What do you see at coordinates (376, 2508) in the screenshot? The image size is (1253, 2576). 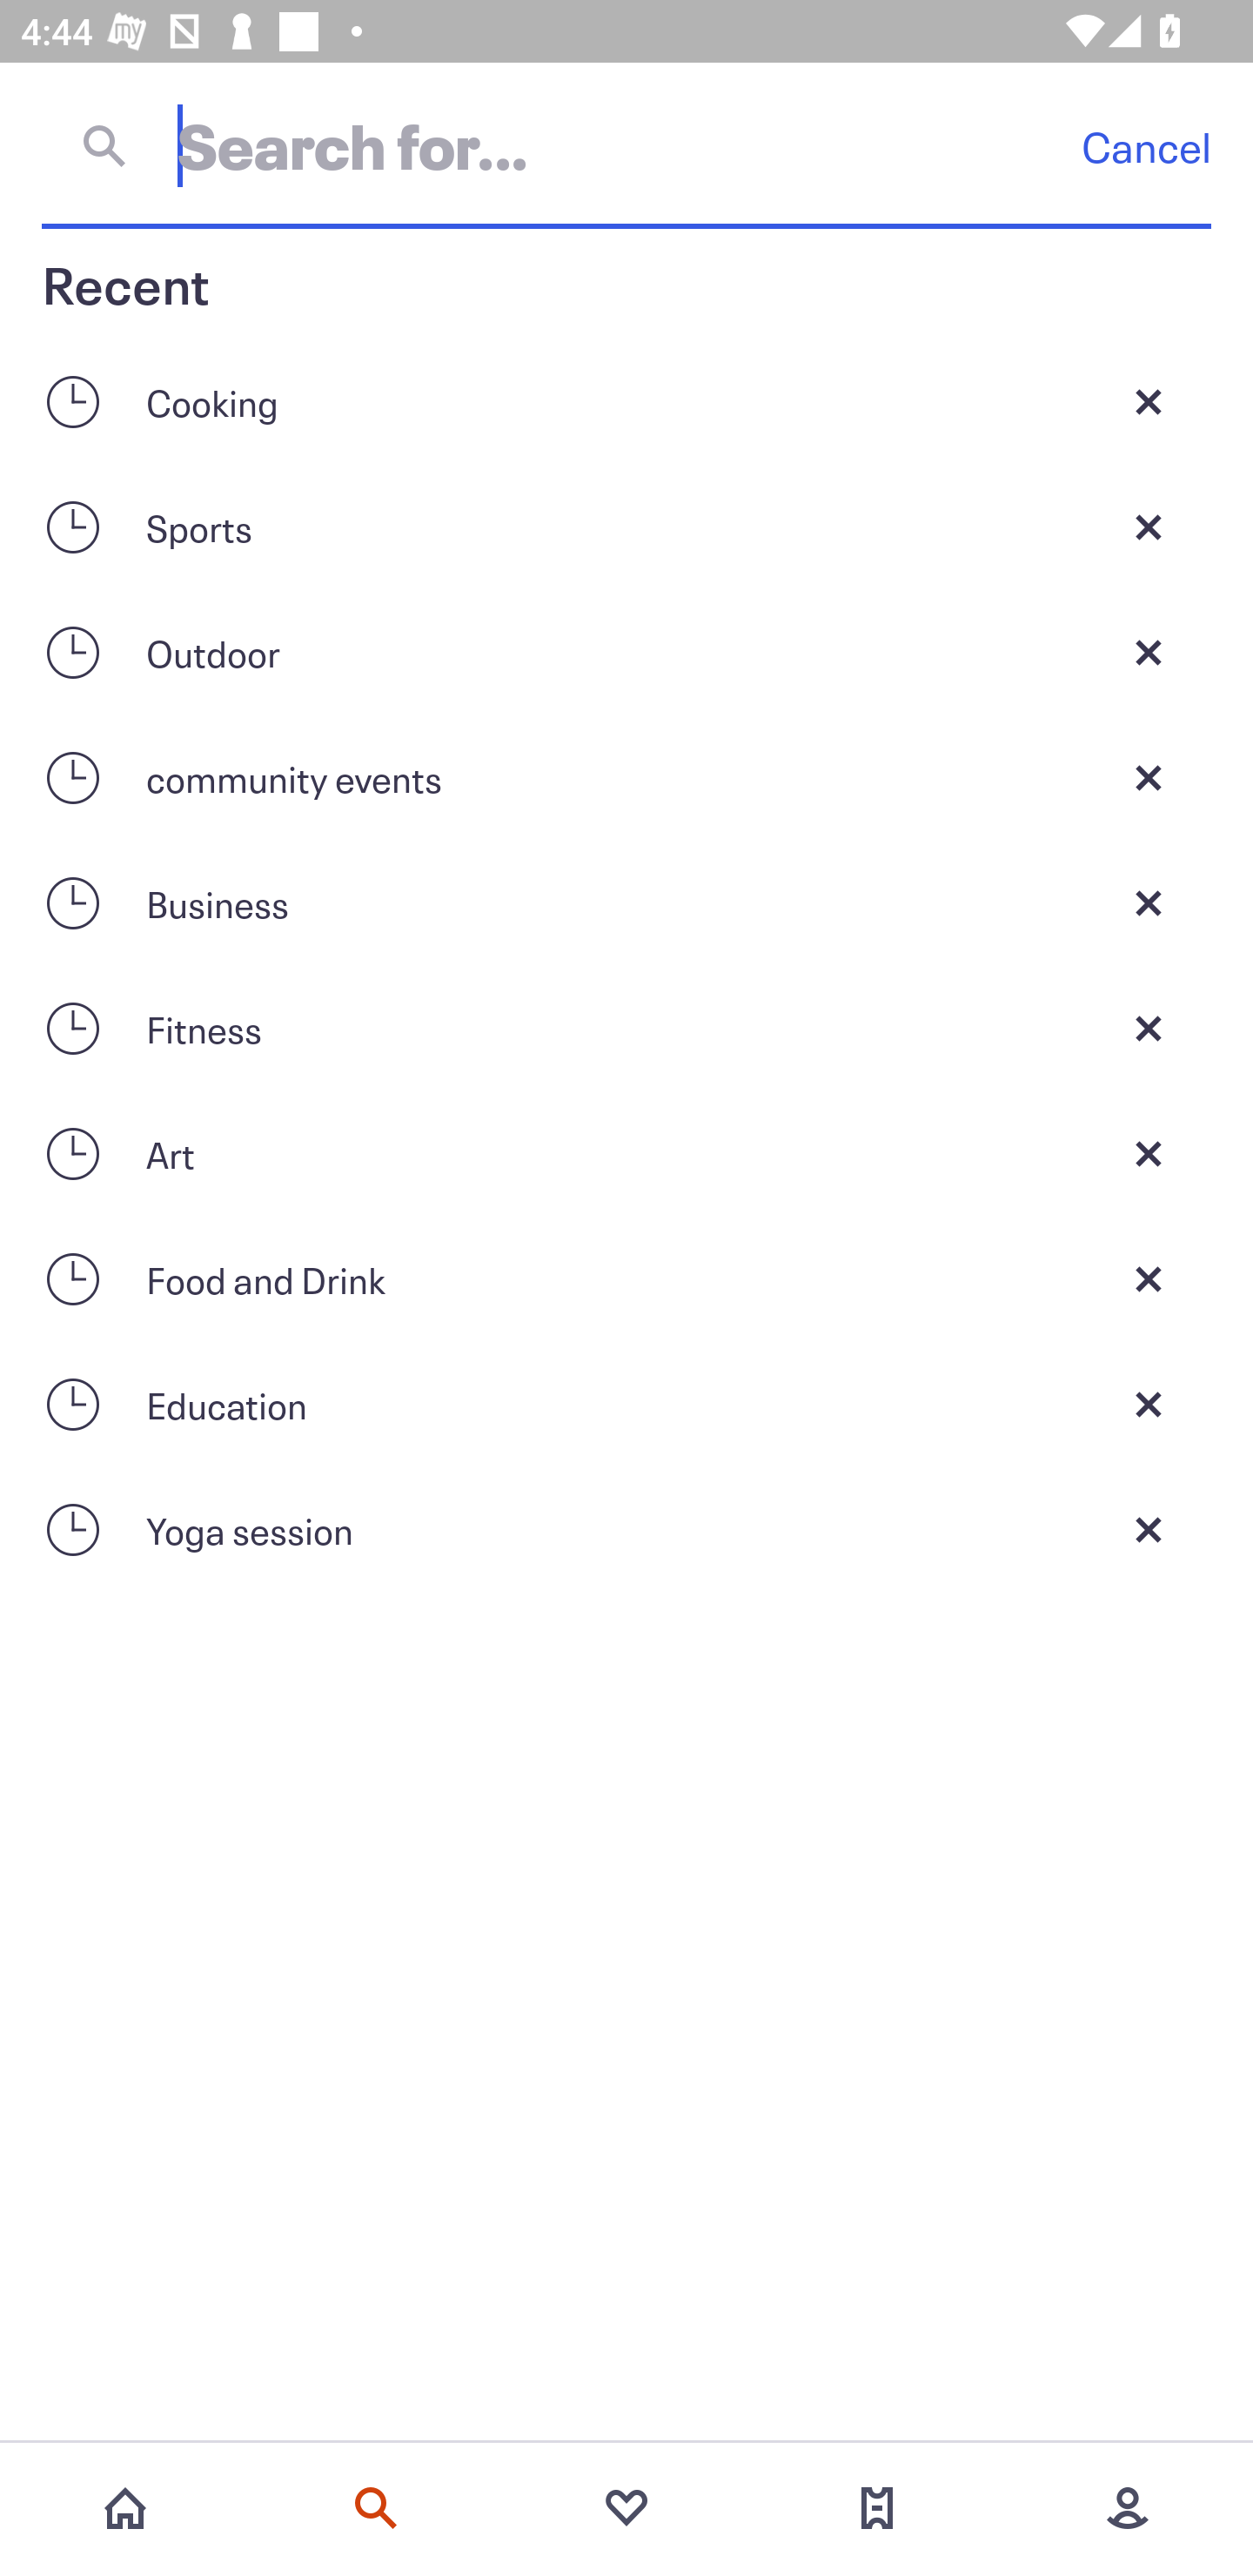 I see `Search events` at bounding box center [376, 2508].